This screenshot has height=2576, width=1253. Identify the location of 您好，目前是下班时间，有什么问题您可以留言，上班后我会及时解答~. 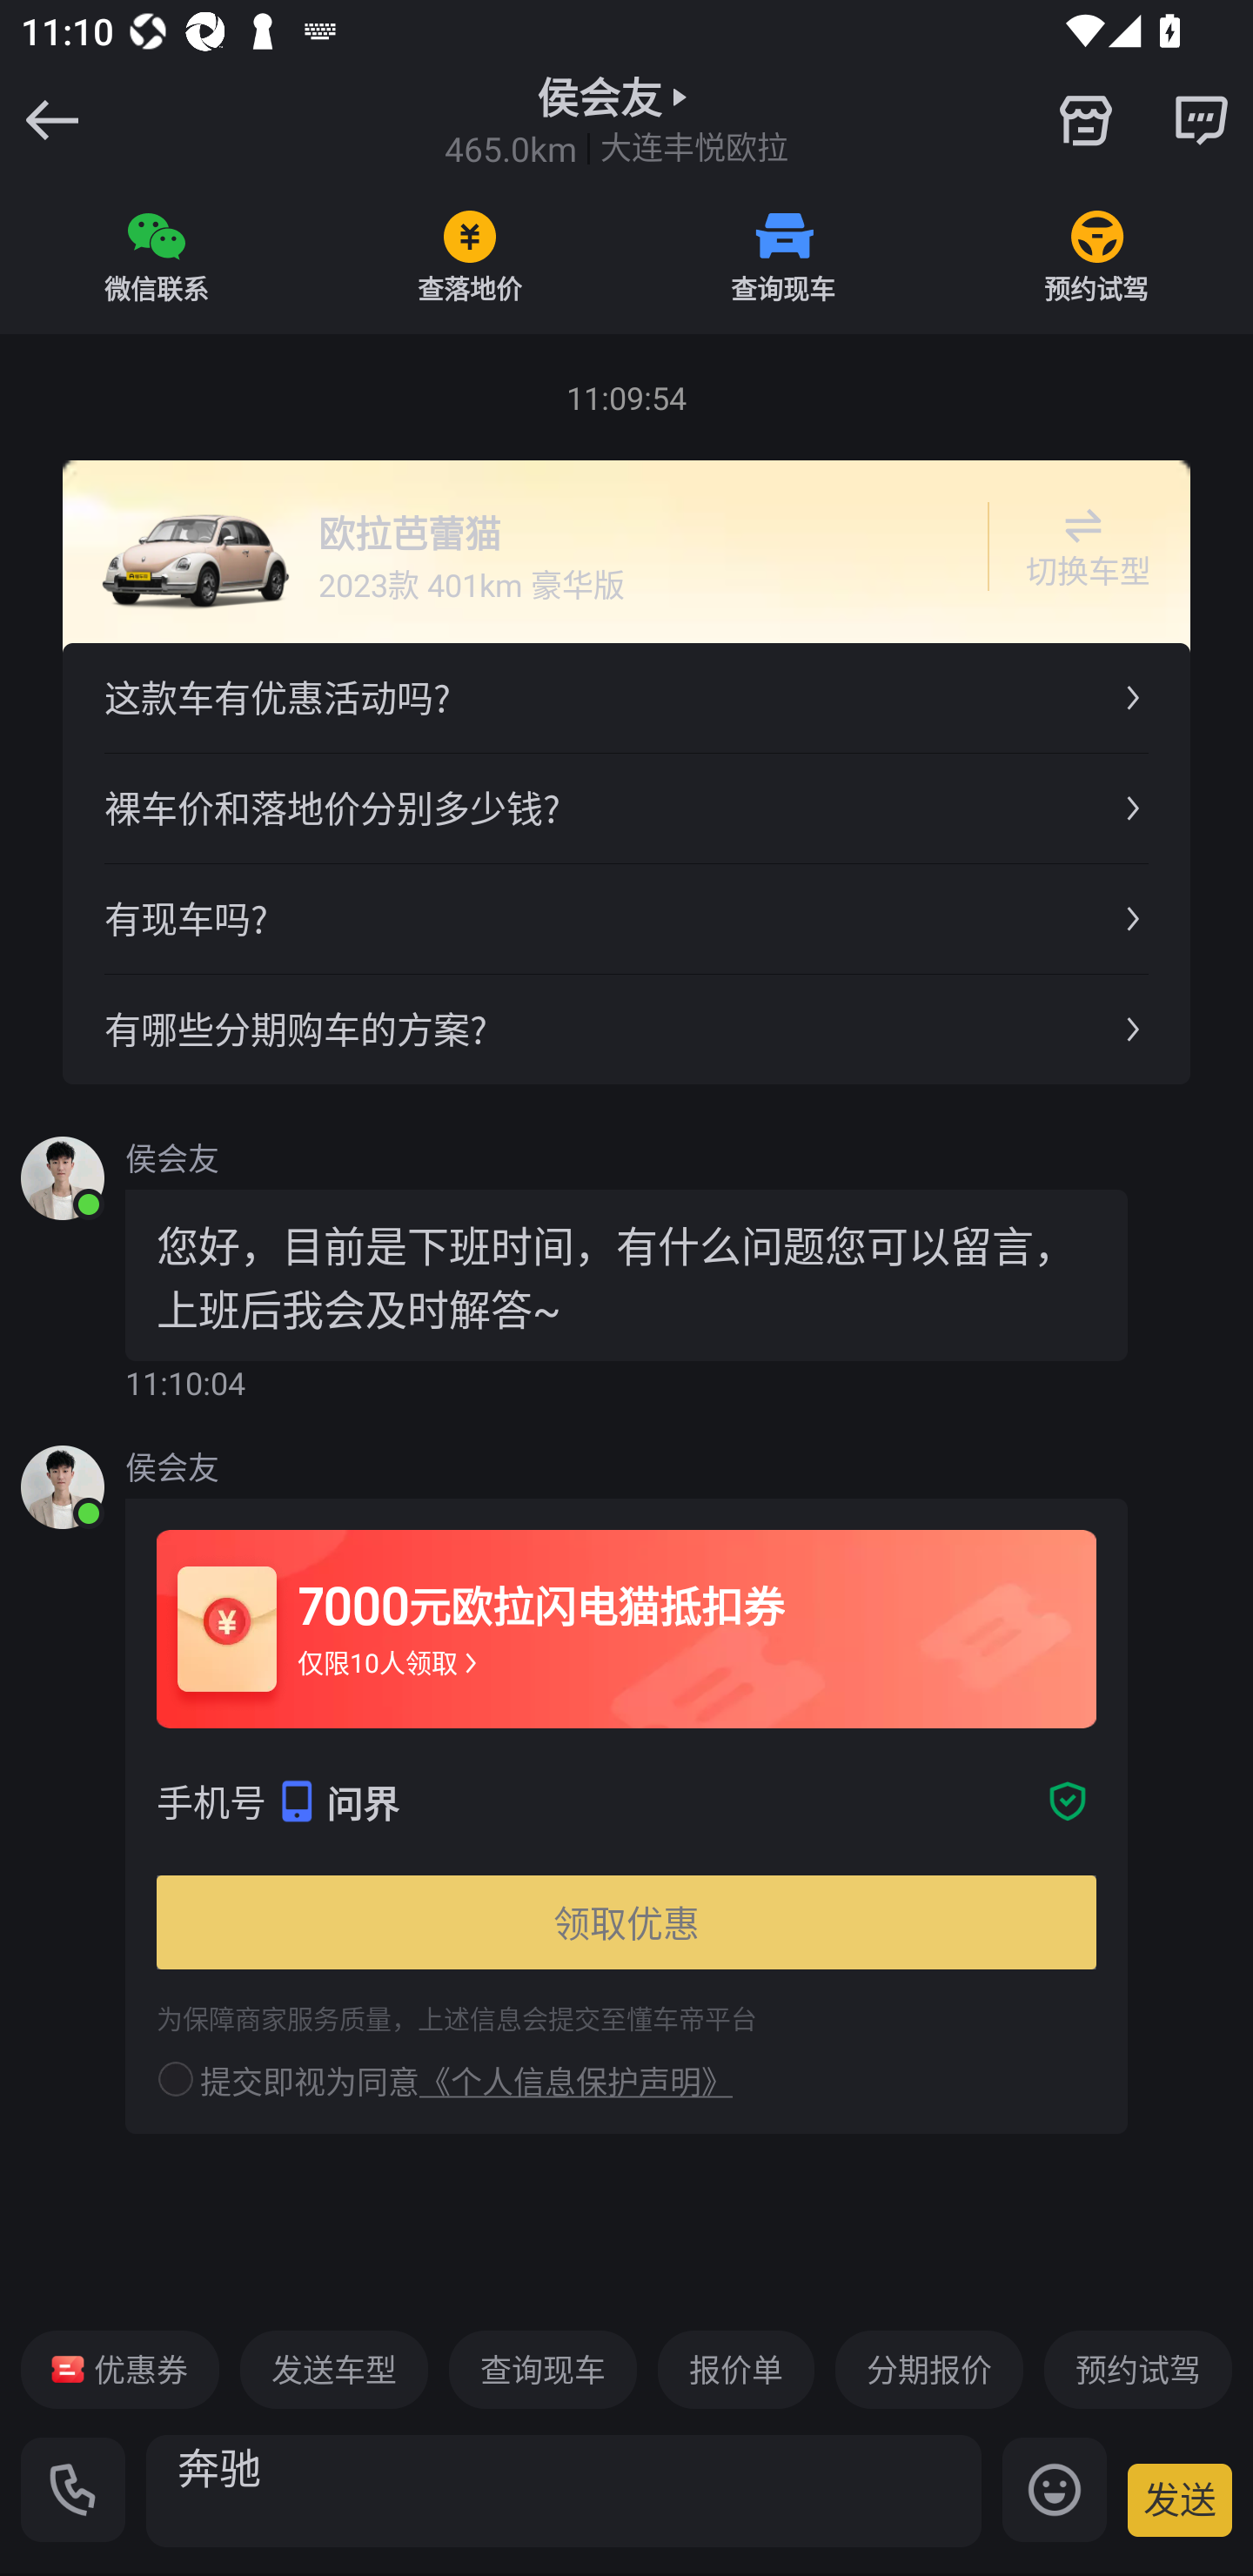
(626, 1274).